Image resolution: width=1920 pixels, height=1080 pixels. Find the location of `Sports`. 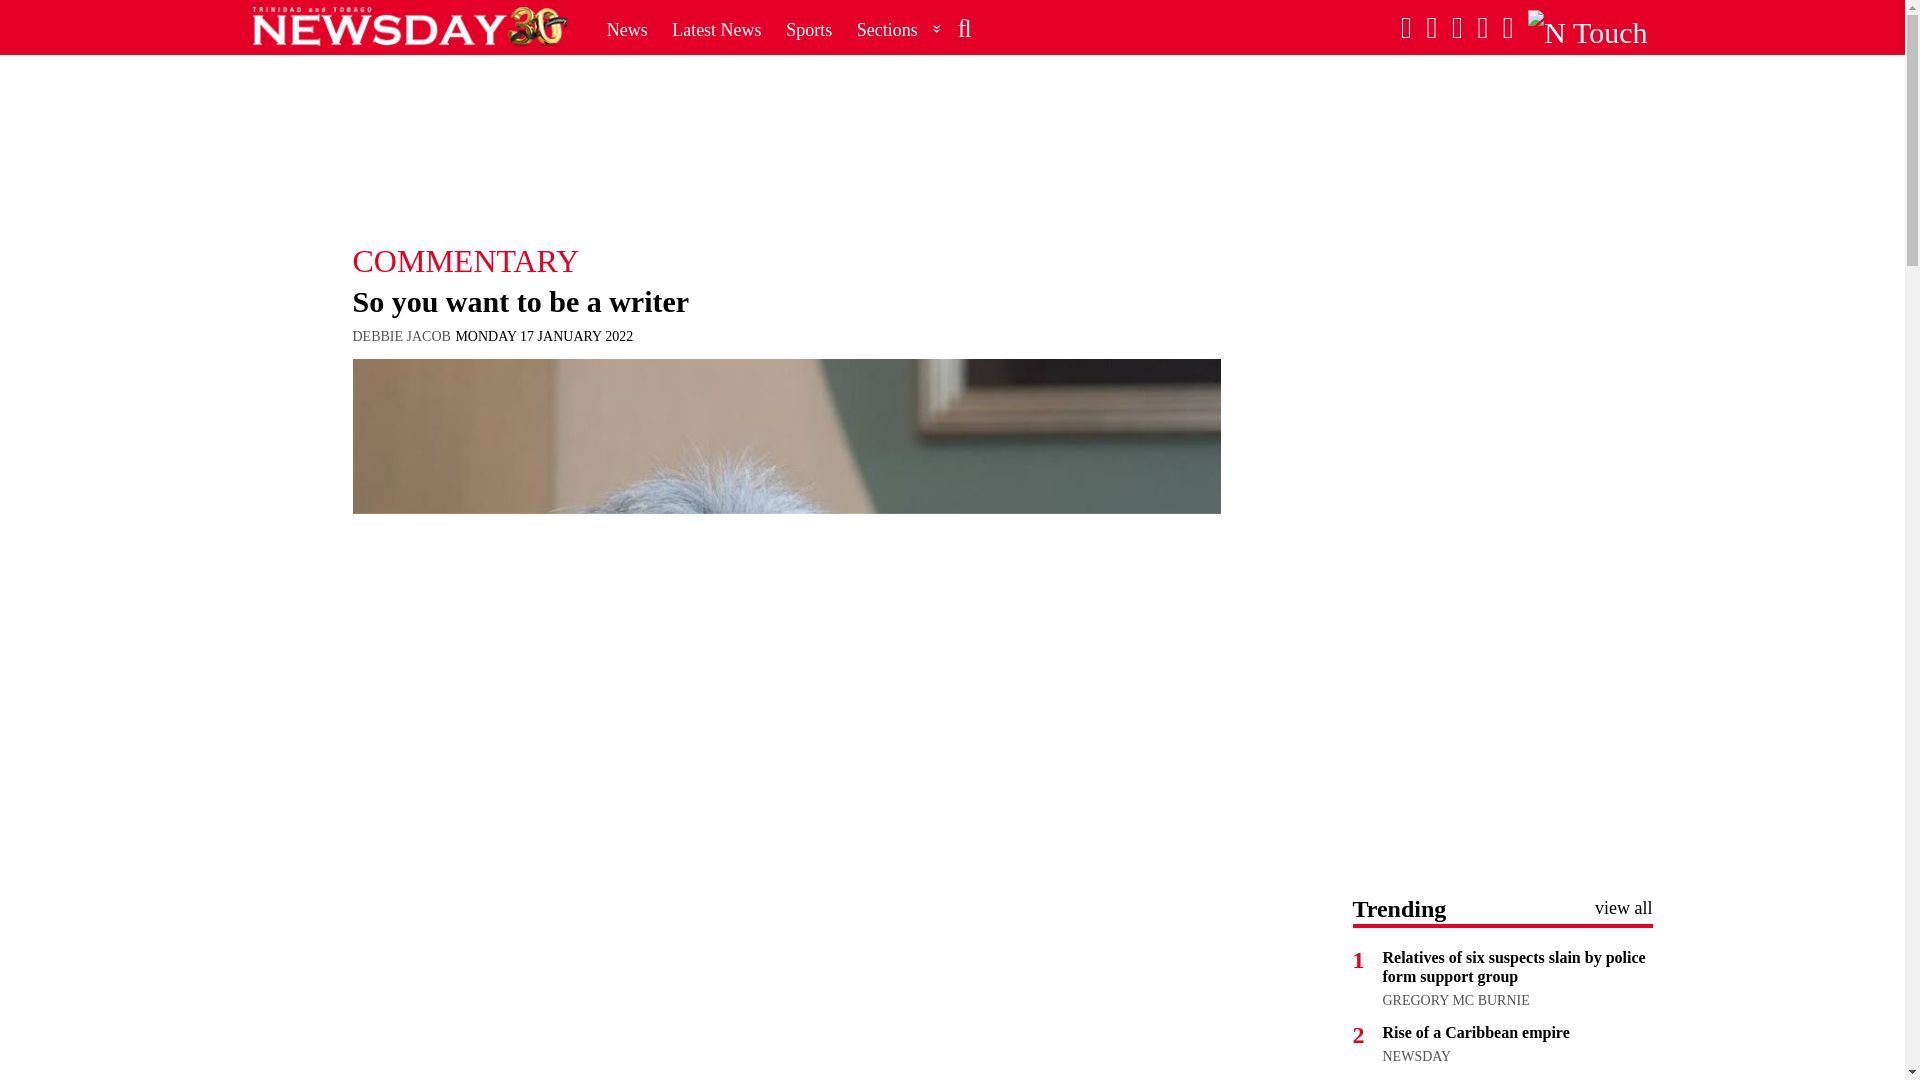

Sports is located at coordinates (808, 29).